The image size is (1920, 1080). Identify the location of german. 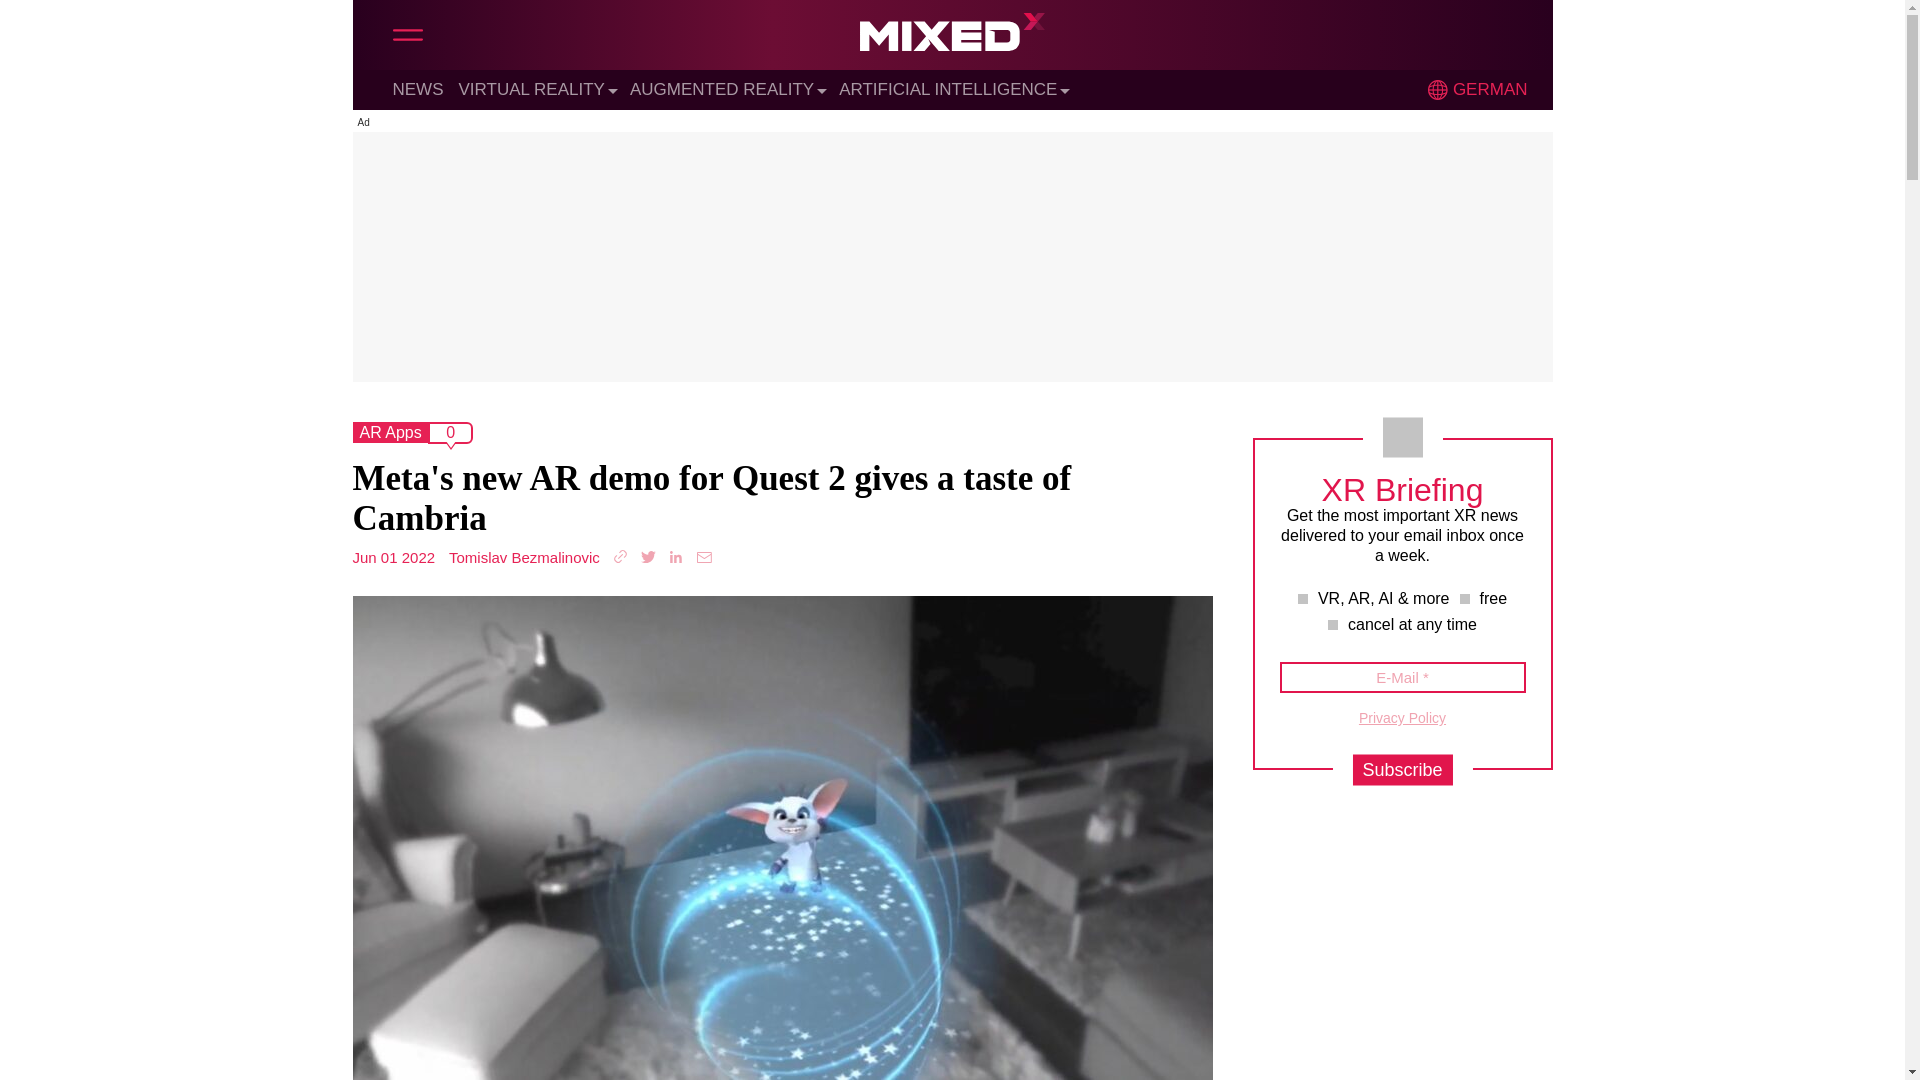
(1438, 90).